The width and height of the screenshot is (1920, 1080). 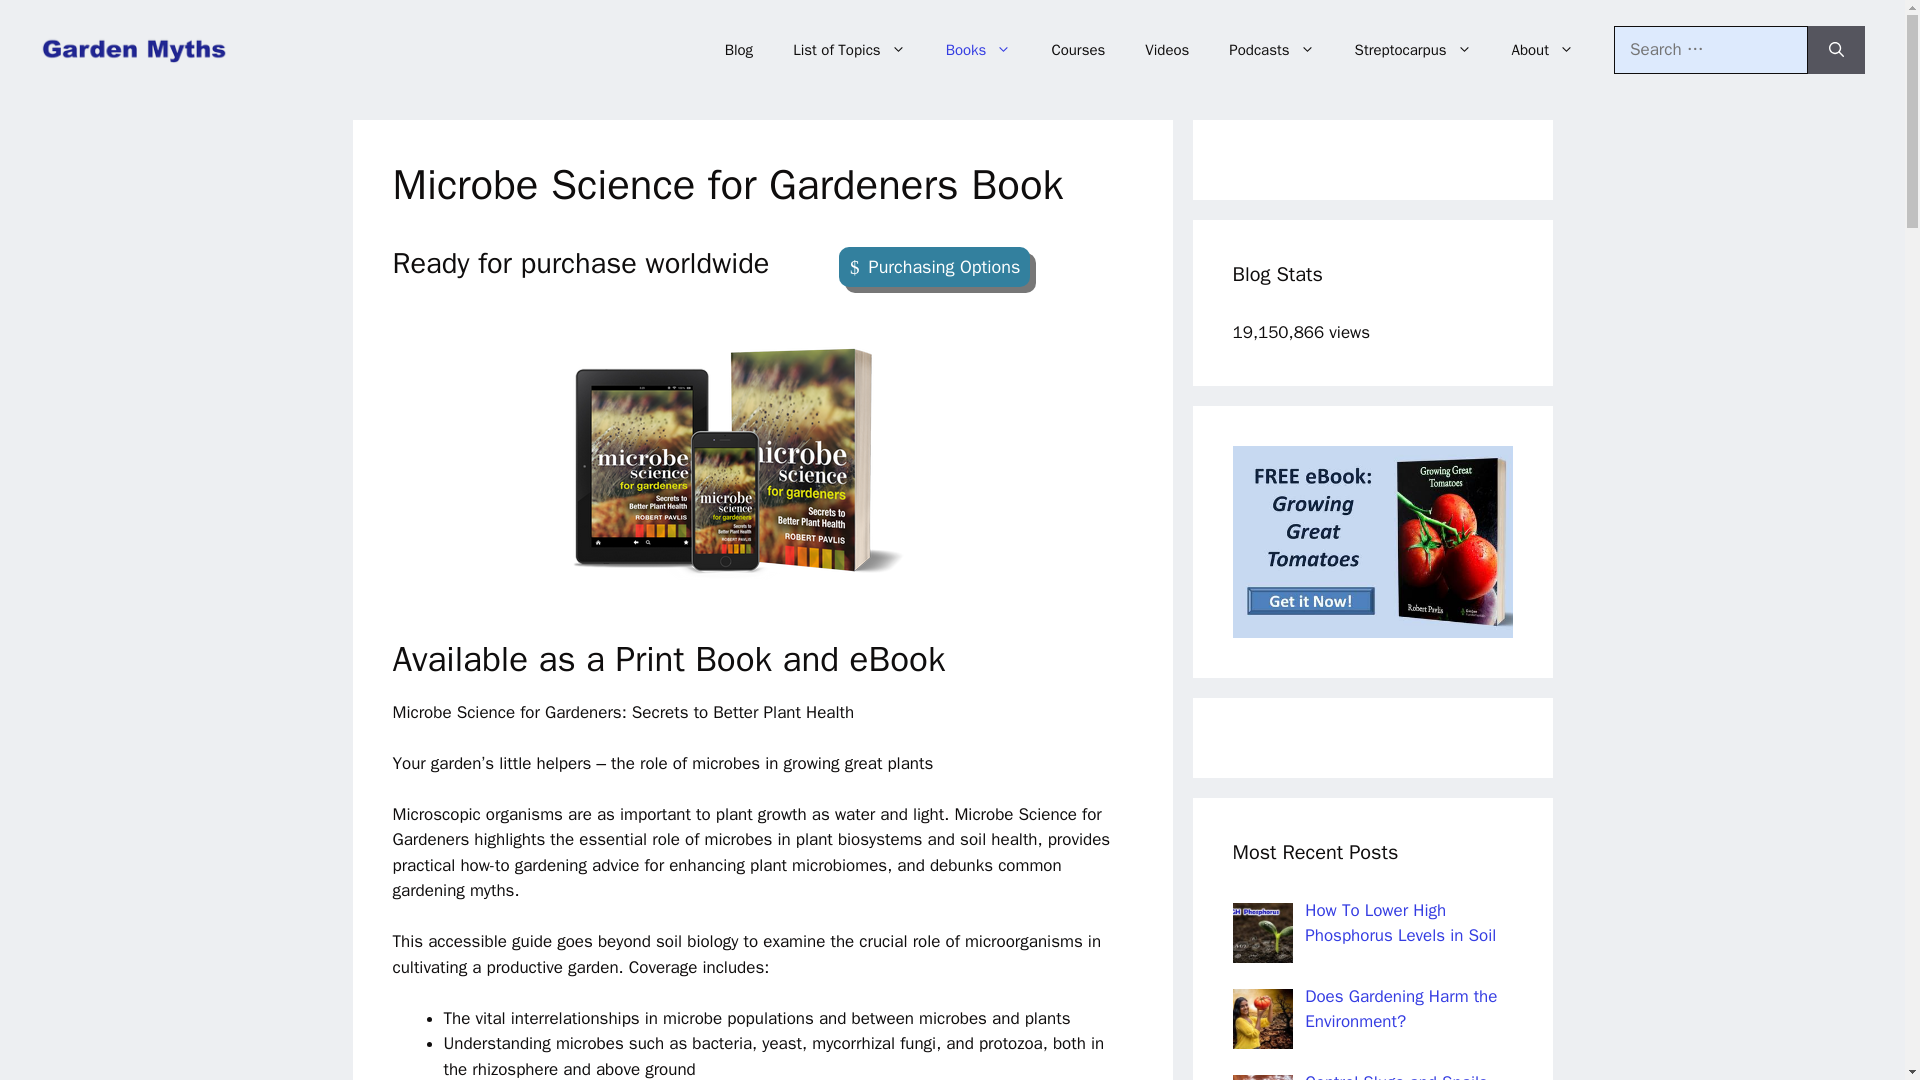 I want to click on Courses, so click(x=1078, y=50).